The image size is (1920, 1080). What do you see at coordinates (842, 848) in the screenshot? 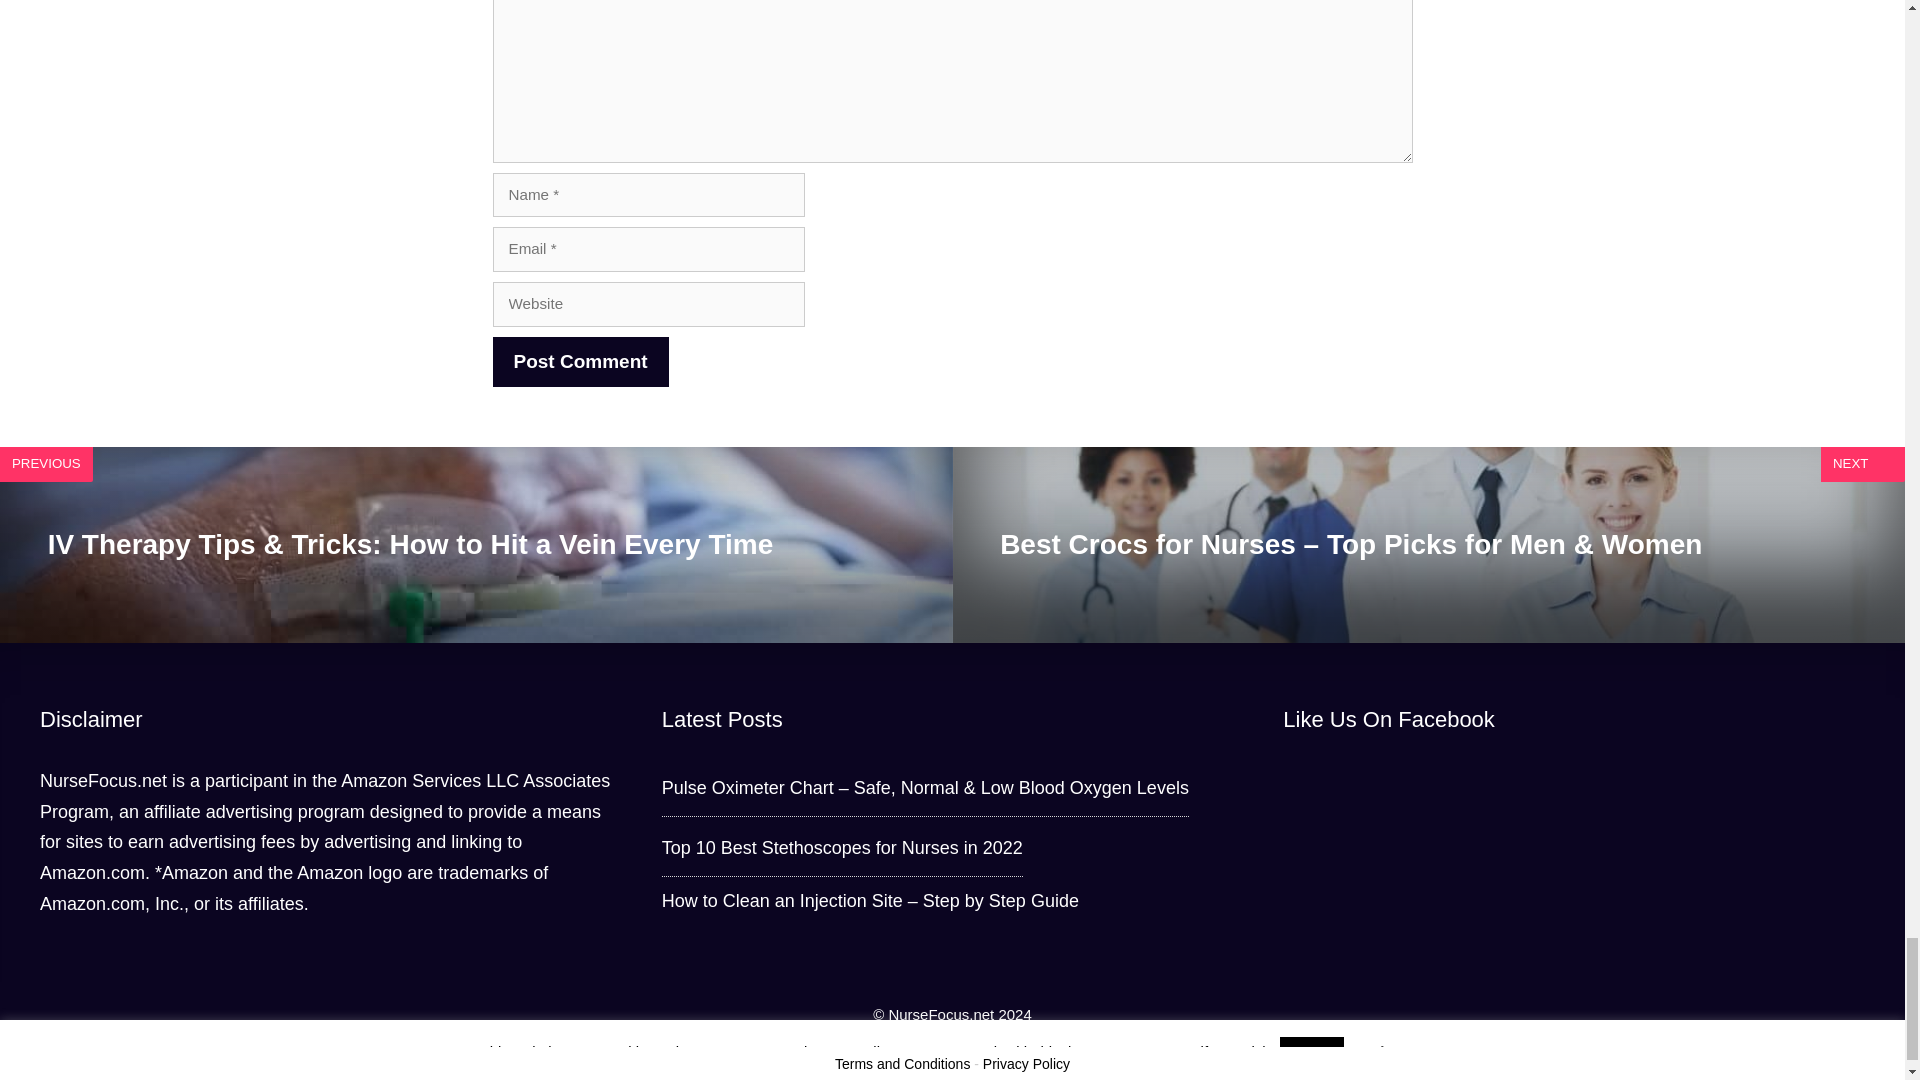
I see `Top 10 Best Stethoscopes for Nurses in 2022` at bounding box center [842, 848].